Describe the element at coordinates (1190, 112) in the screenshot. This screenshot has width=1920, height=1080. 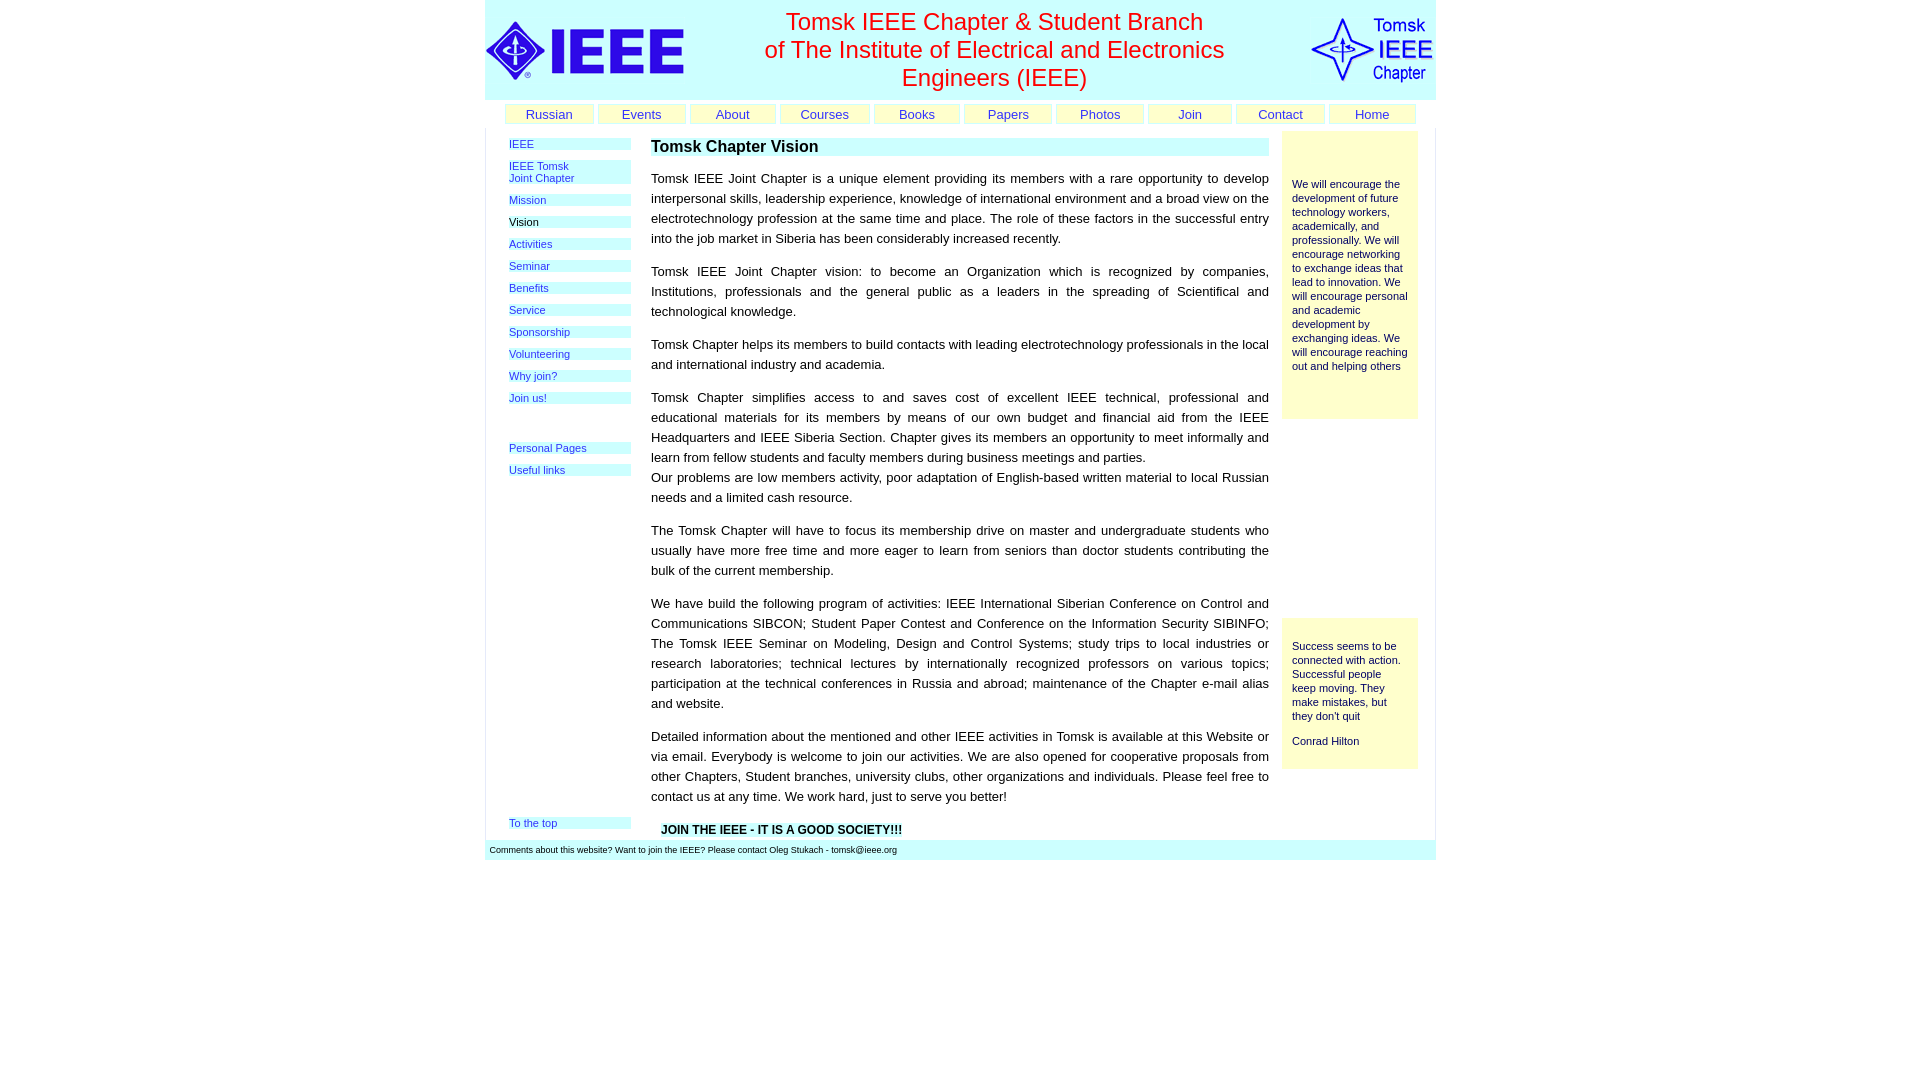
I see `Join` at that location.